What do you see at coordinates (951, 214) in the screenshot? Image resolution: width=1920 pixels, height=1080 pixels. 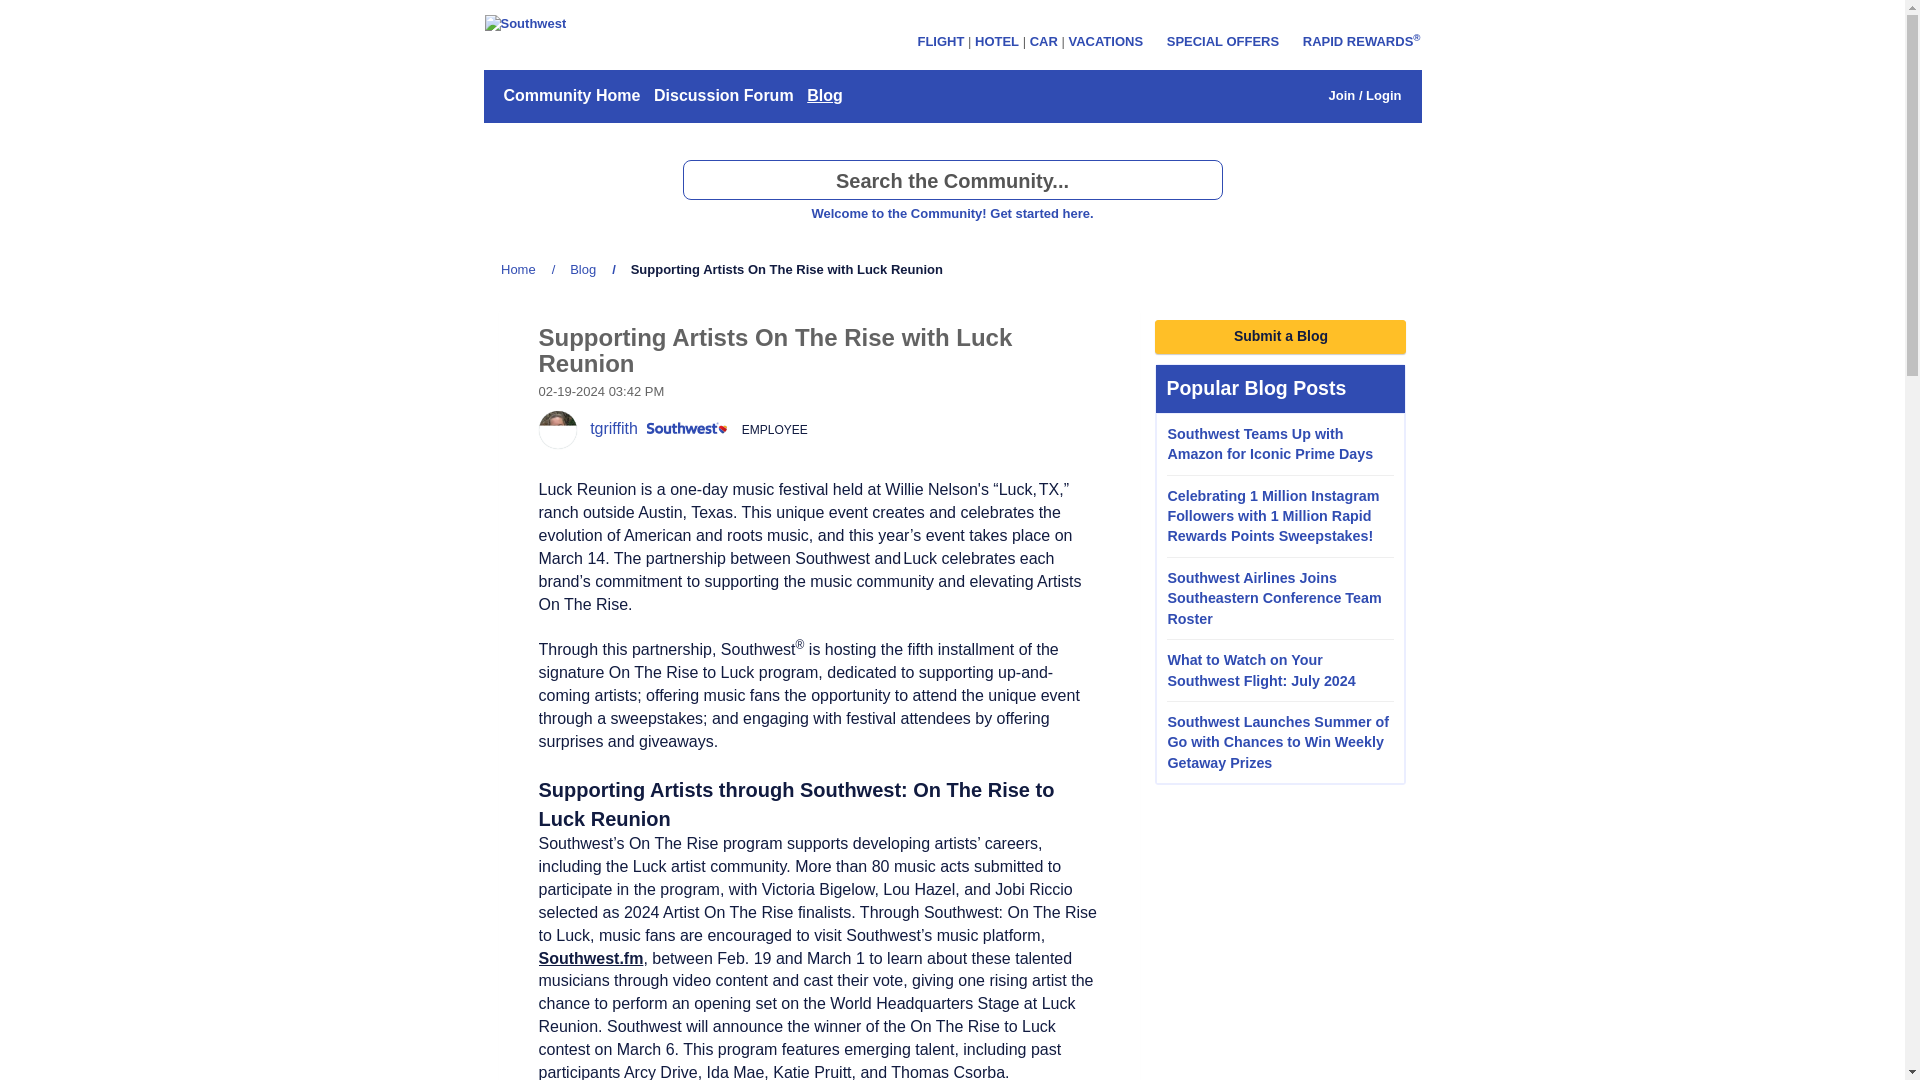 I see `Welcome to the Community! Get started here.` at bounding box center [951, 214].